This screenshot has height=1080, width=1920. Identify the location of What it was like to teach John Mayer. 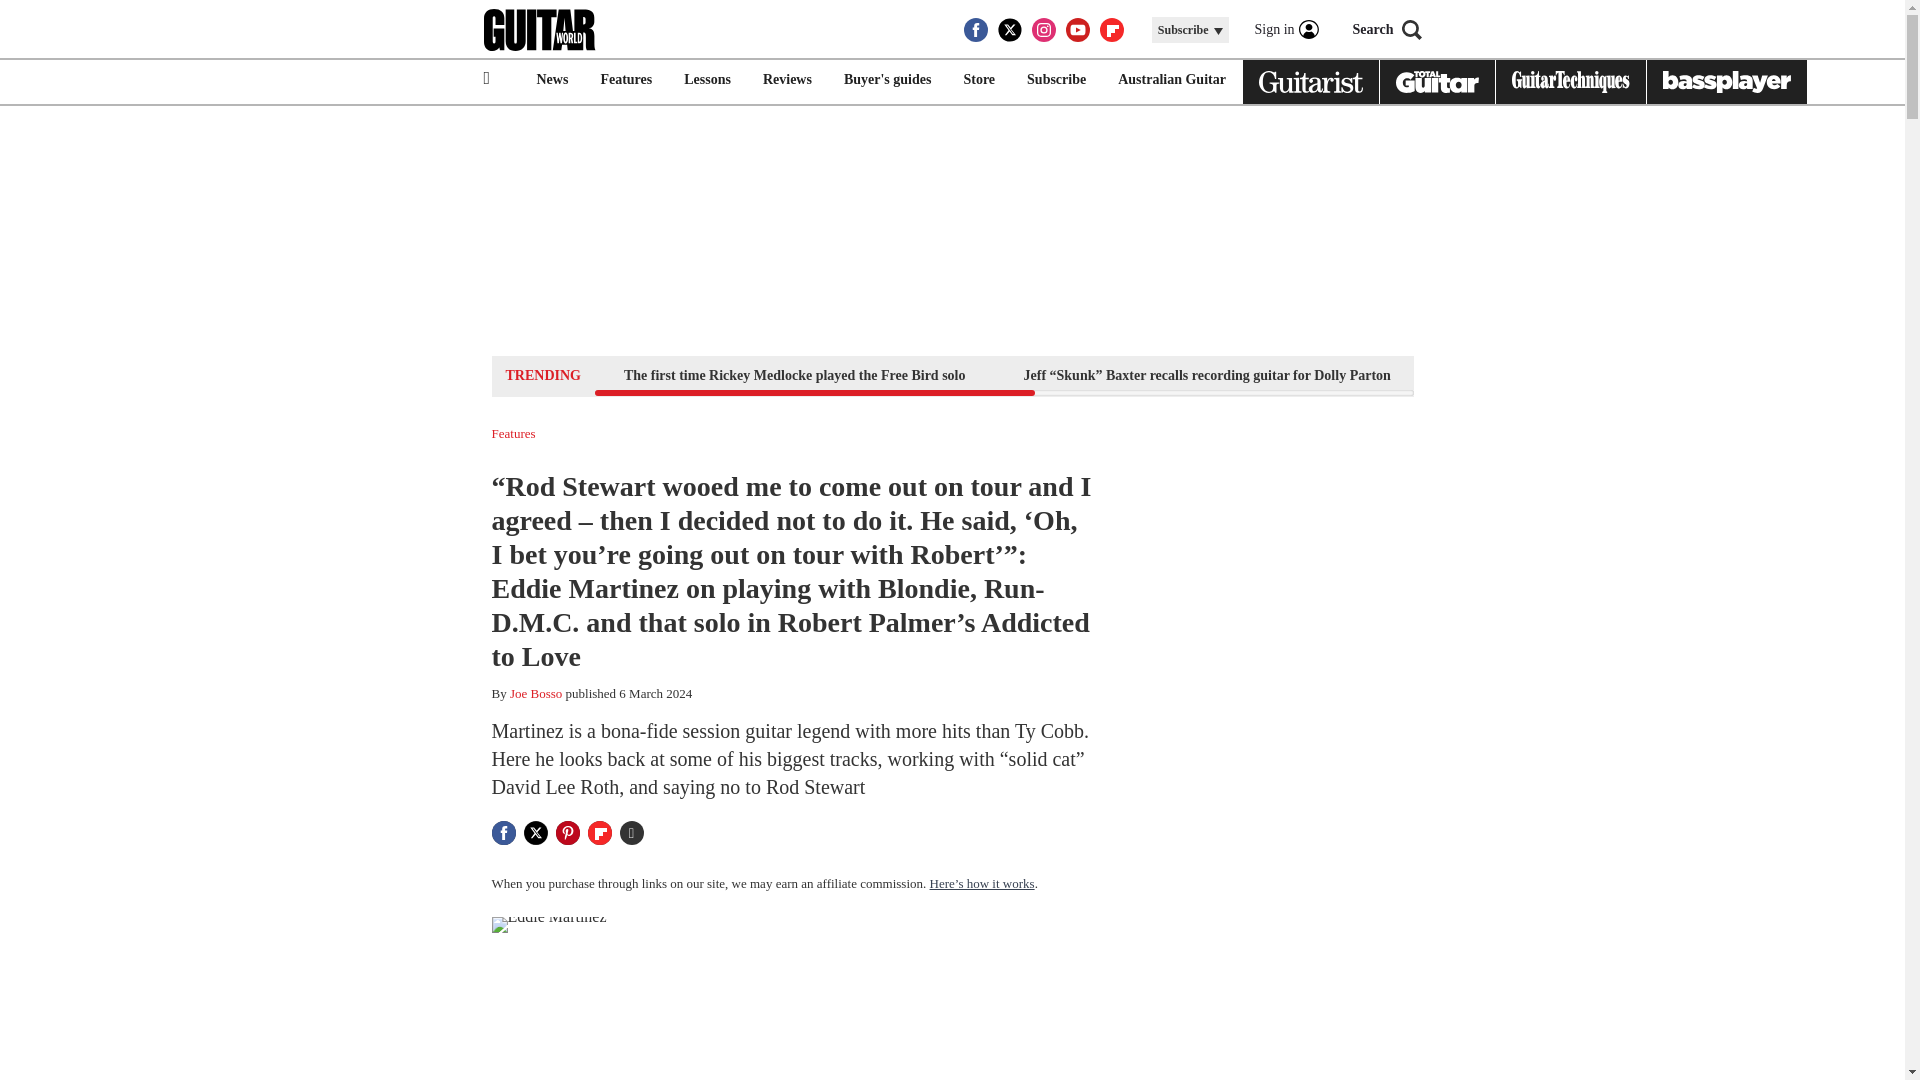
(1560, 374).